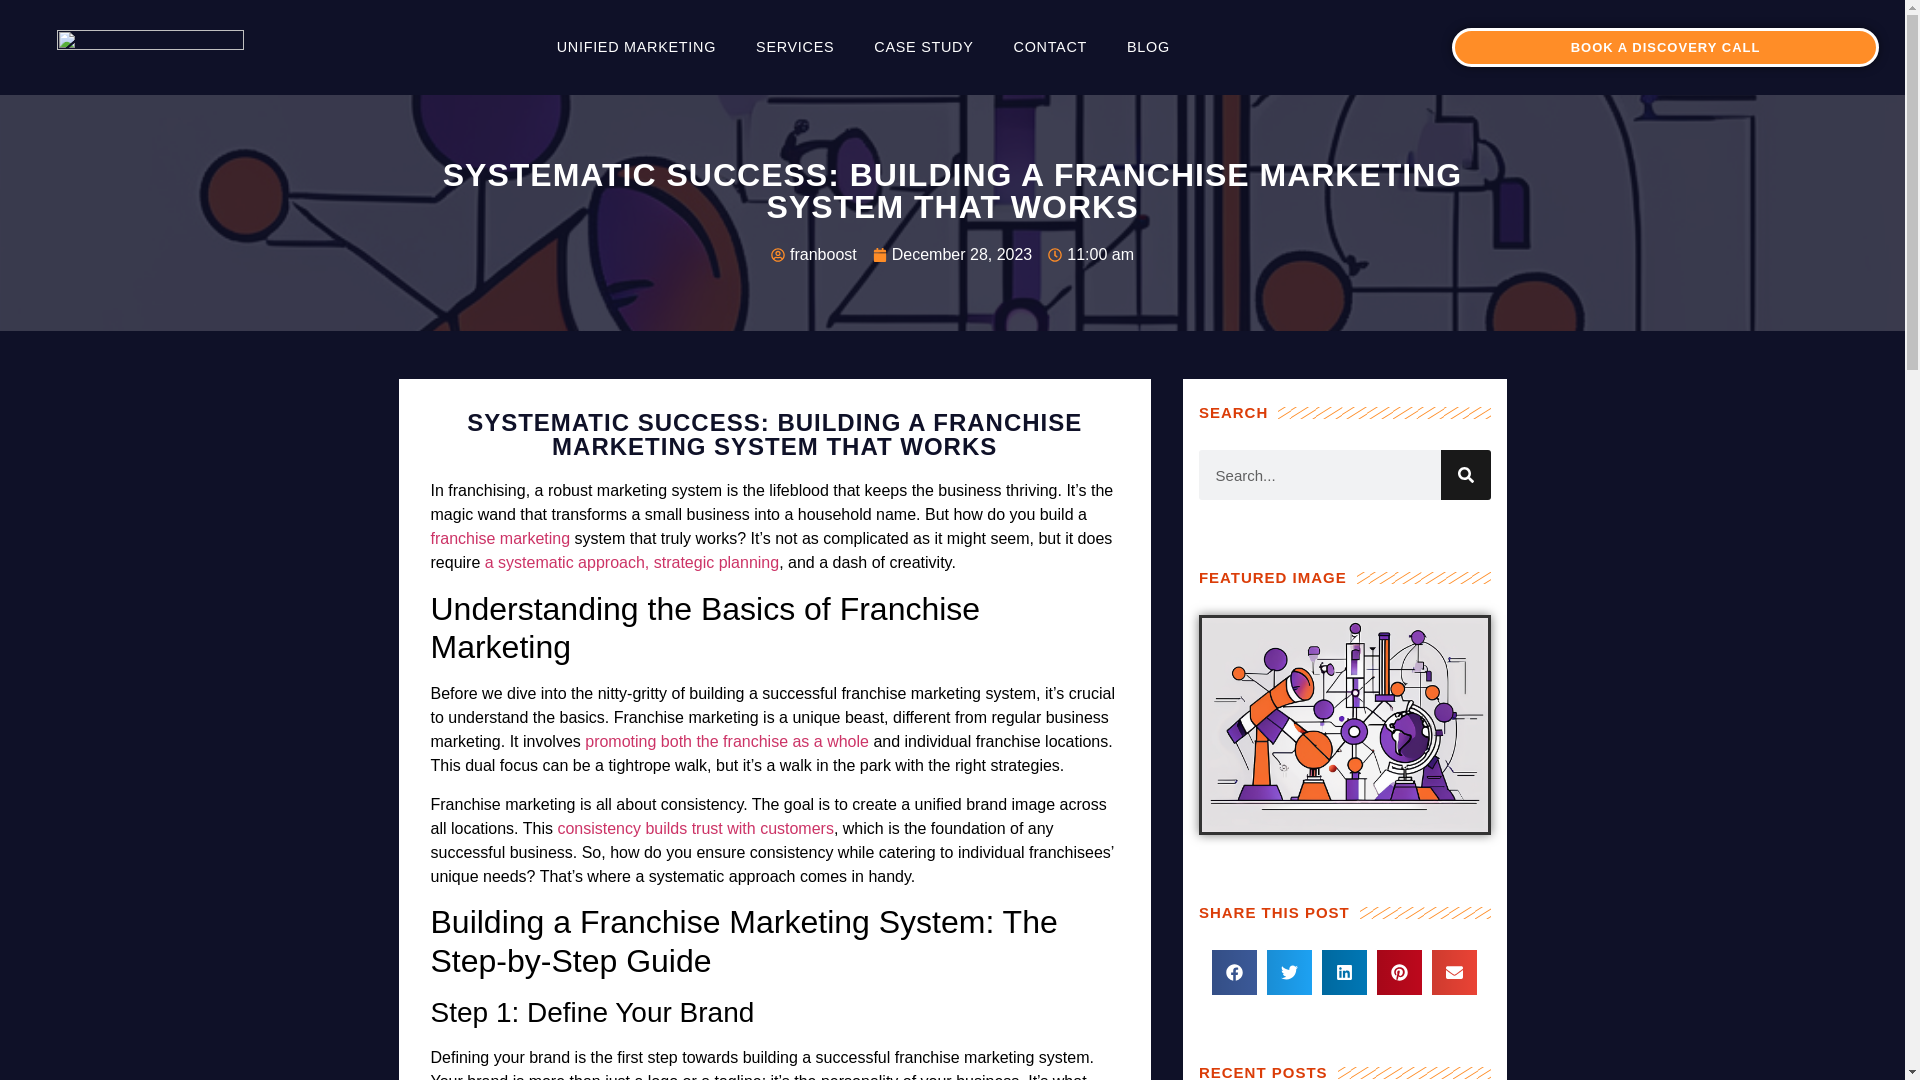 The width and height of the screenshot is (1920, 1080). Describe the element at coordinates (814, 254) in the screenshot. I see `franboost` at that location.